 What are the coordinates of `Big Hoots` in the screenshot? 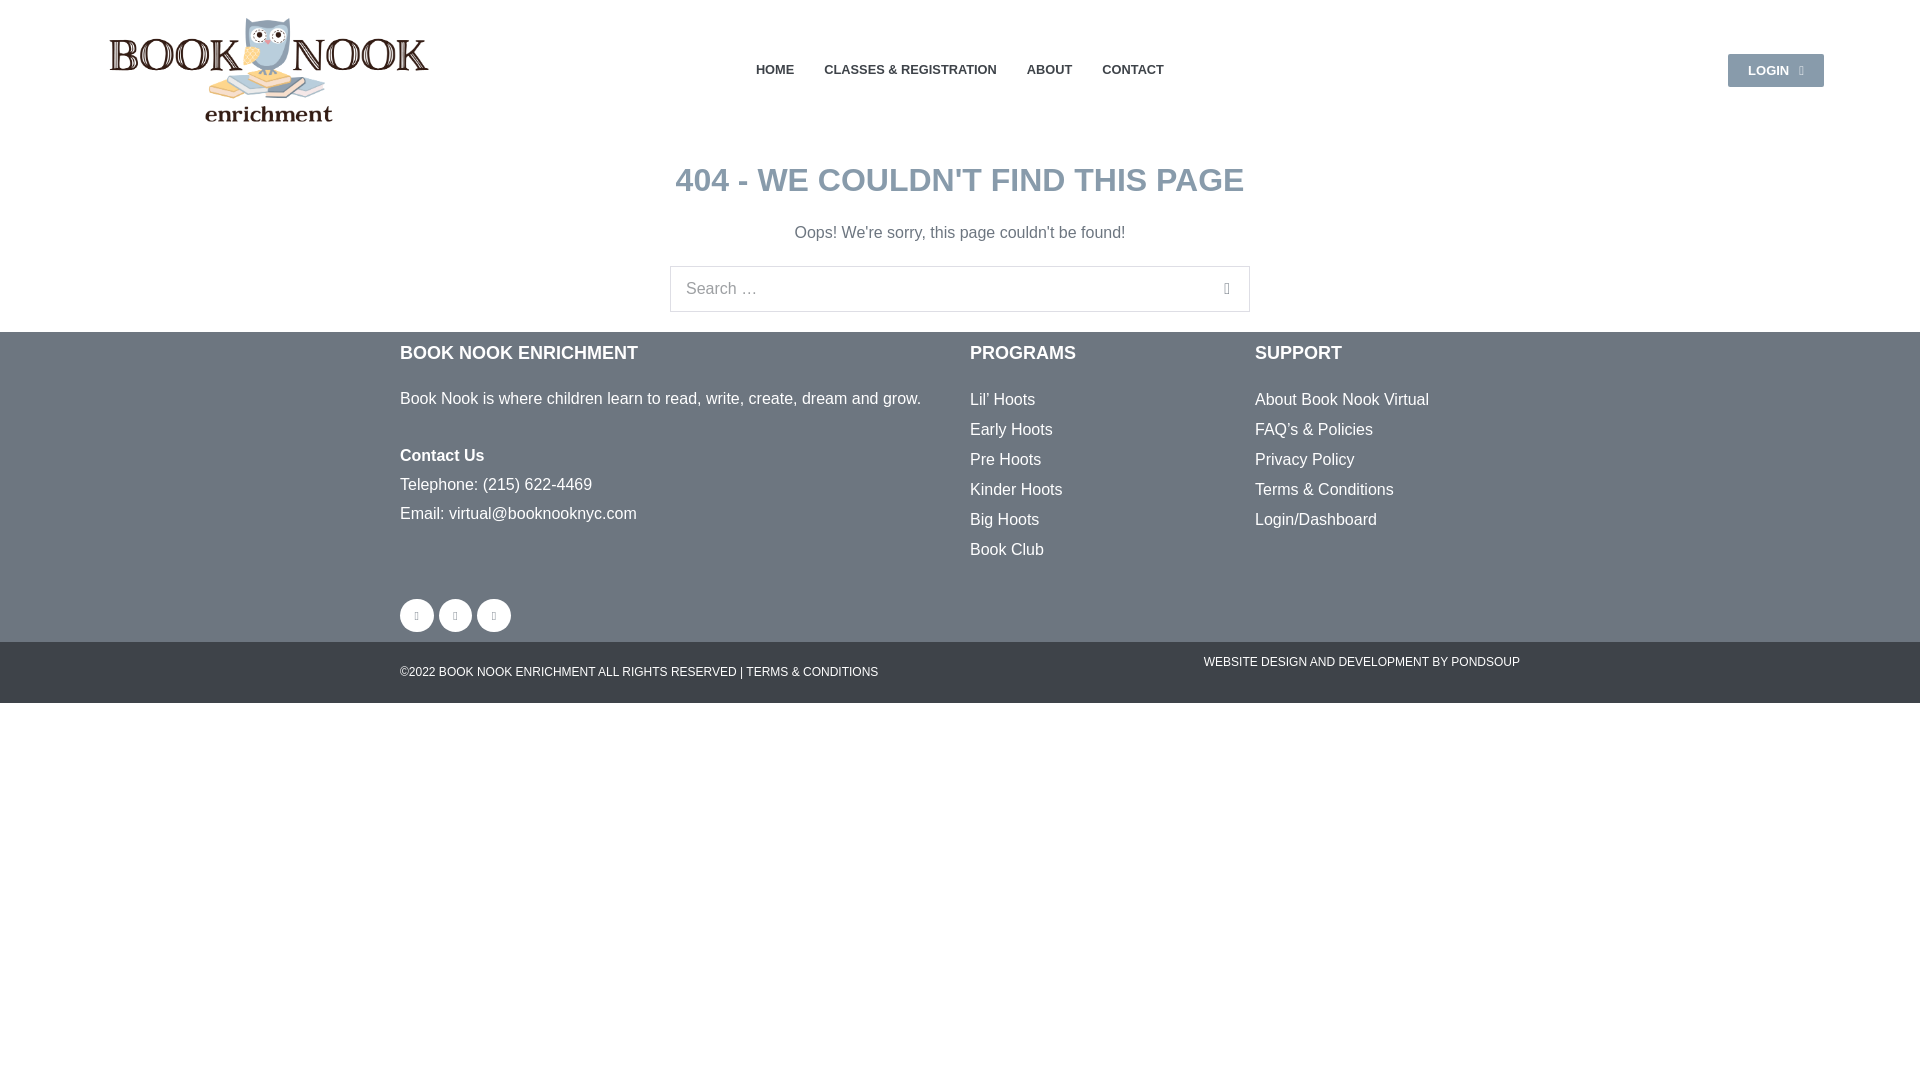 It's located at (1074, 520).